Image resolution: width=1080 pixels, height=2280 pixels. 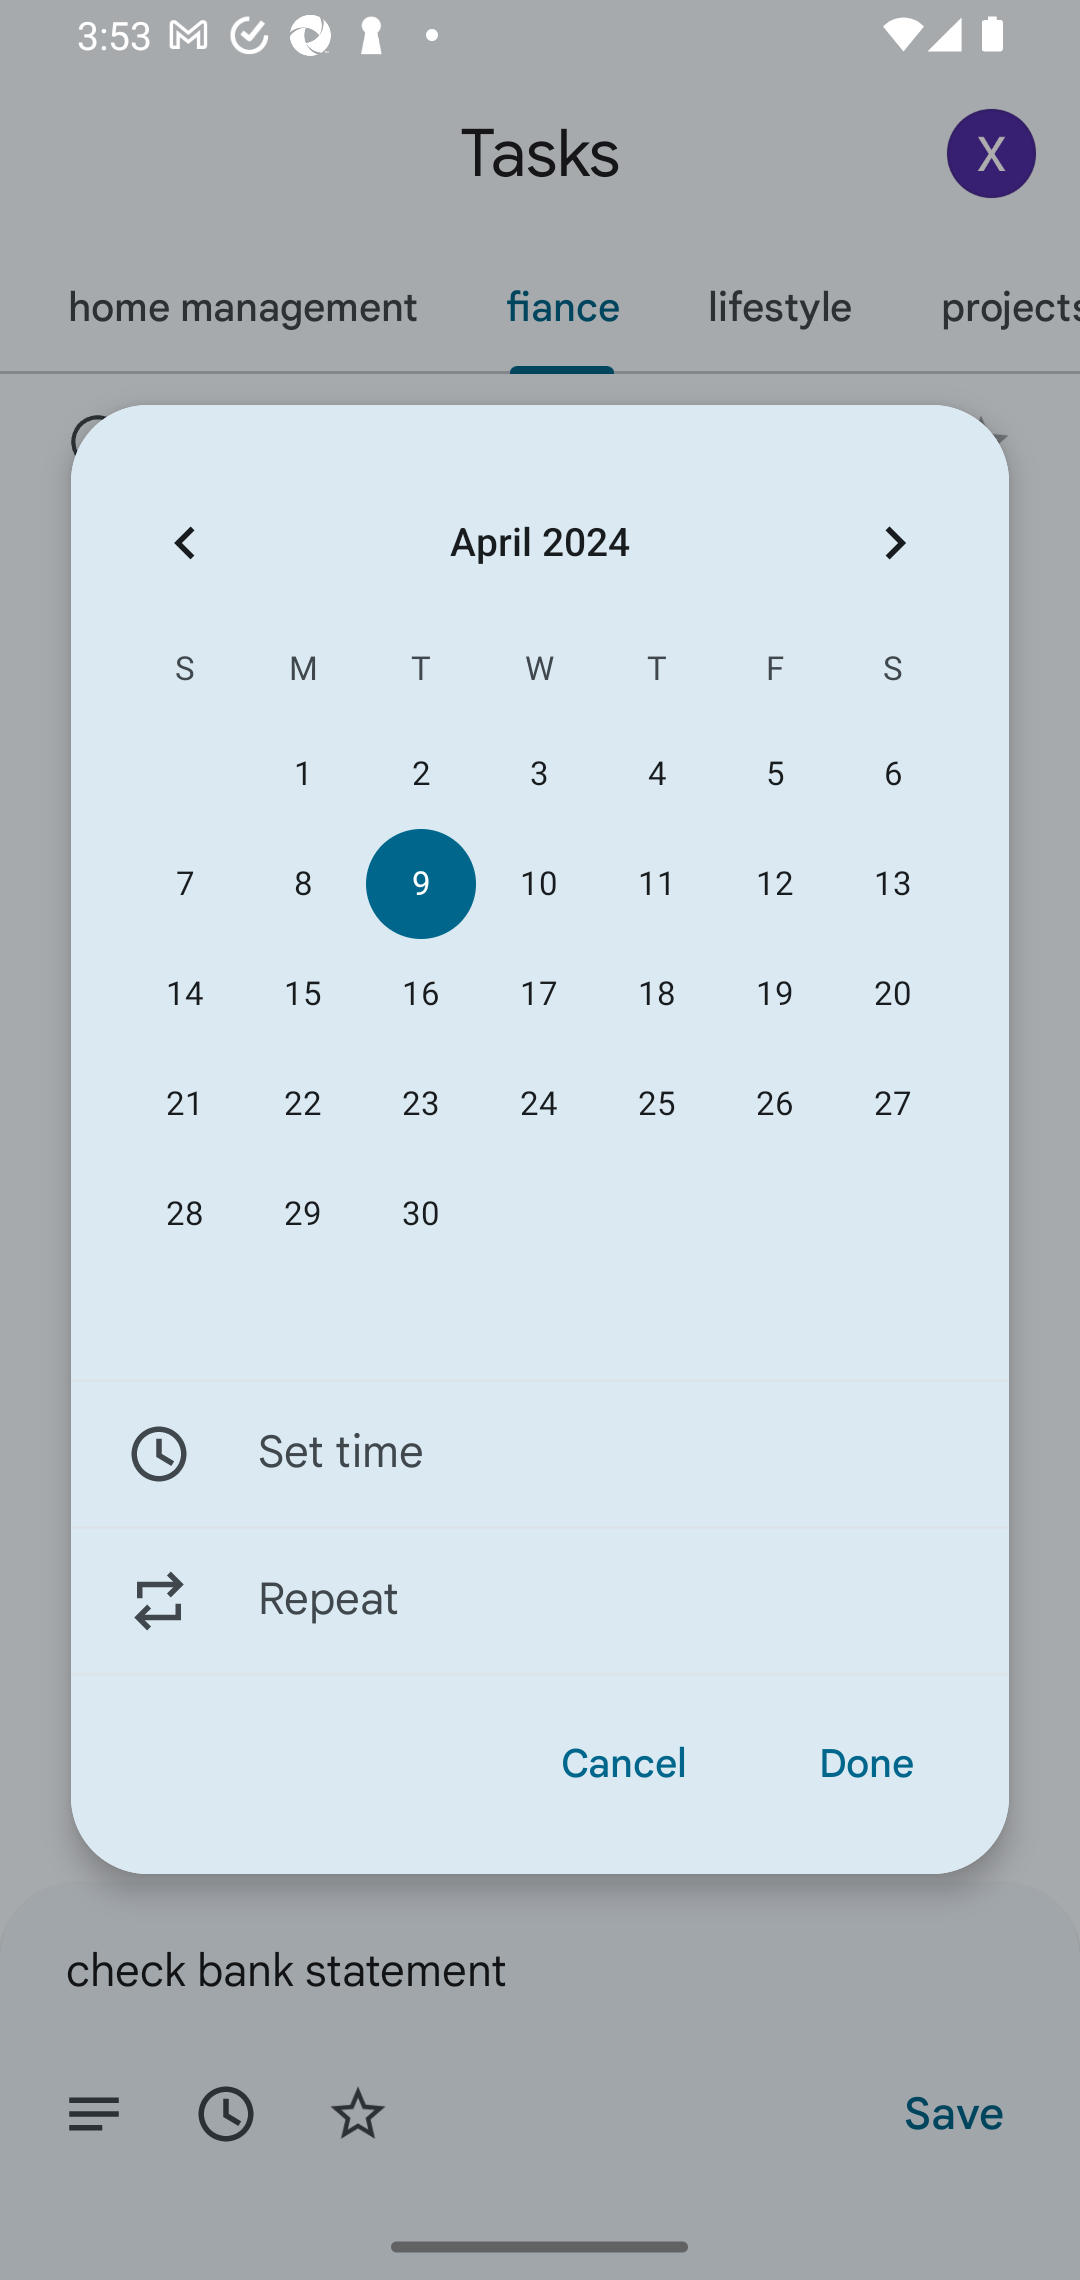 What do you see at coordinates (538, 1103) in the screenshot?
I see `24 24 April 2024` at bounding box center [538, 1103].